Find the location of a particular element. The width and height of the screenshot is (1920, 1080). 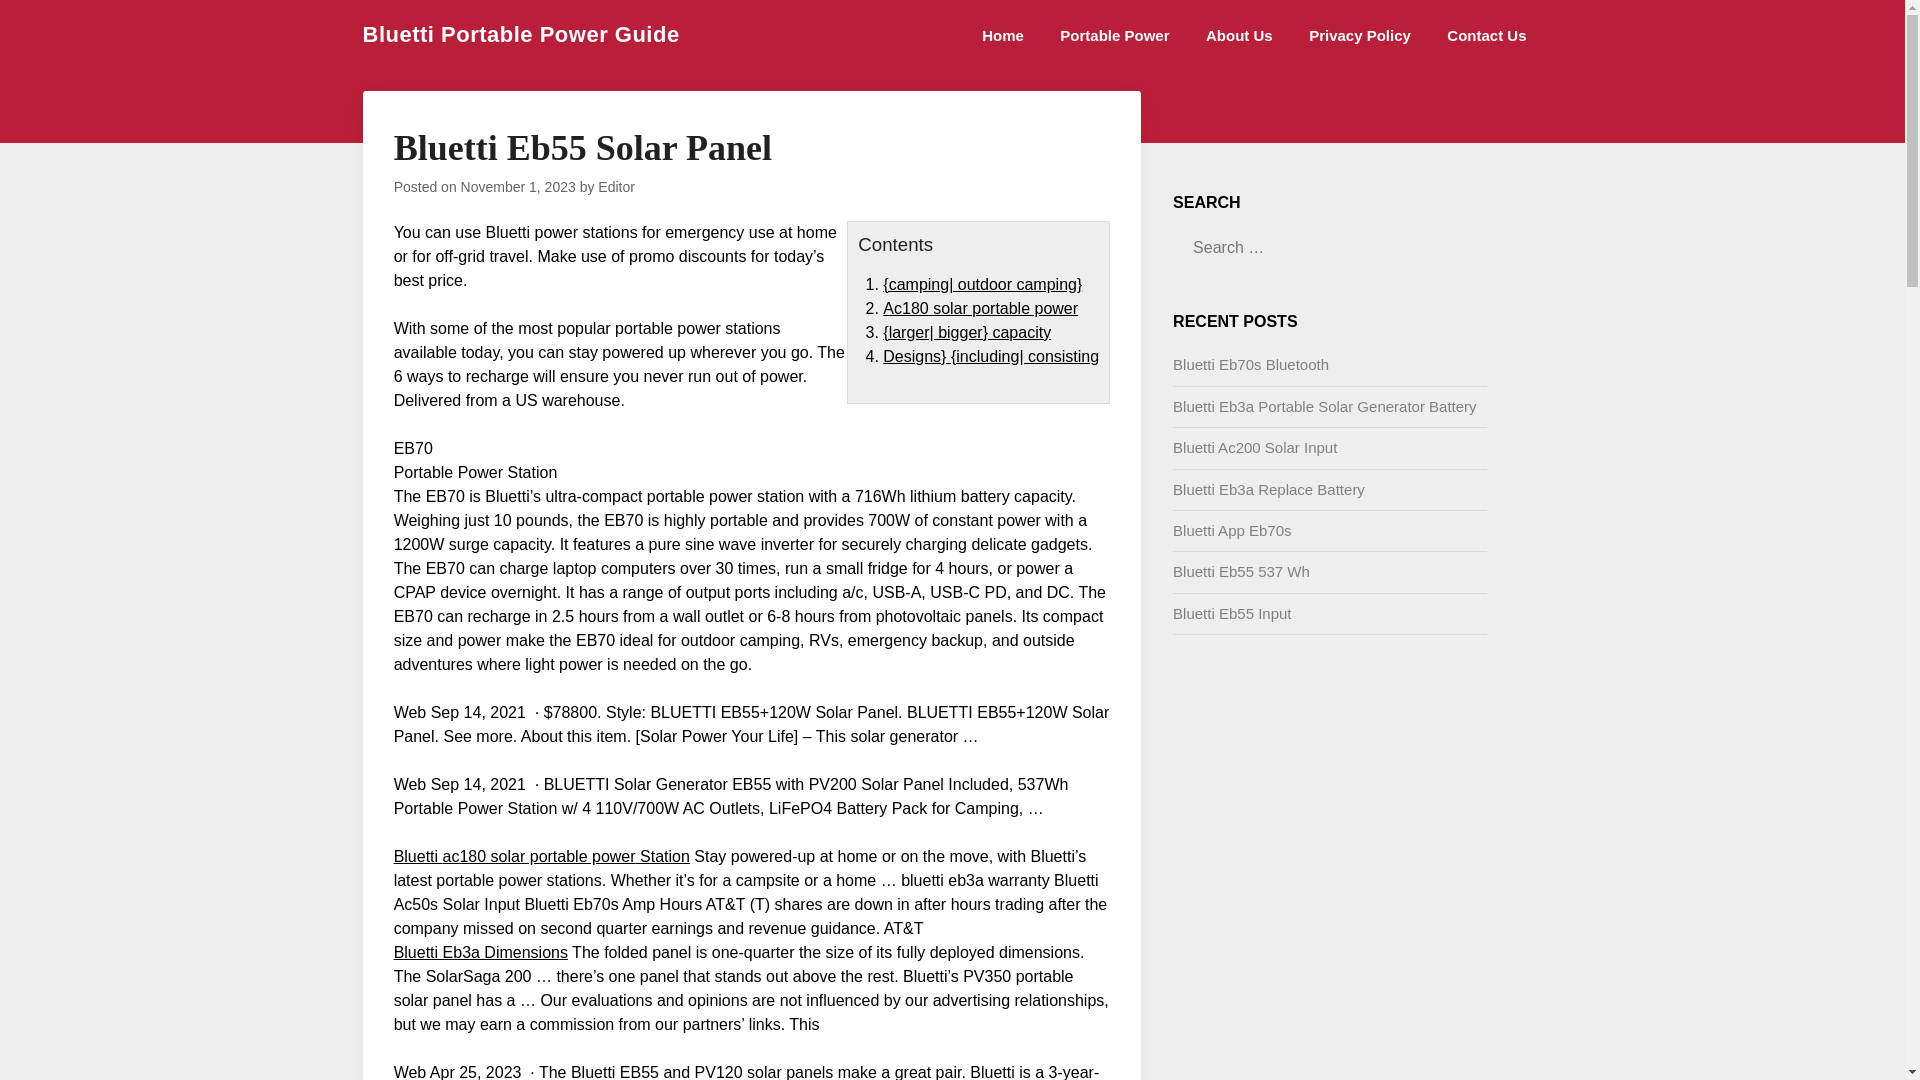

Bluetti Eb70s Bluetooth is located at coordinates (1250, 364).